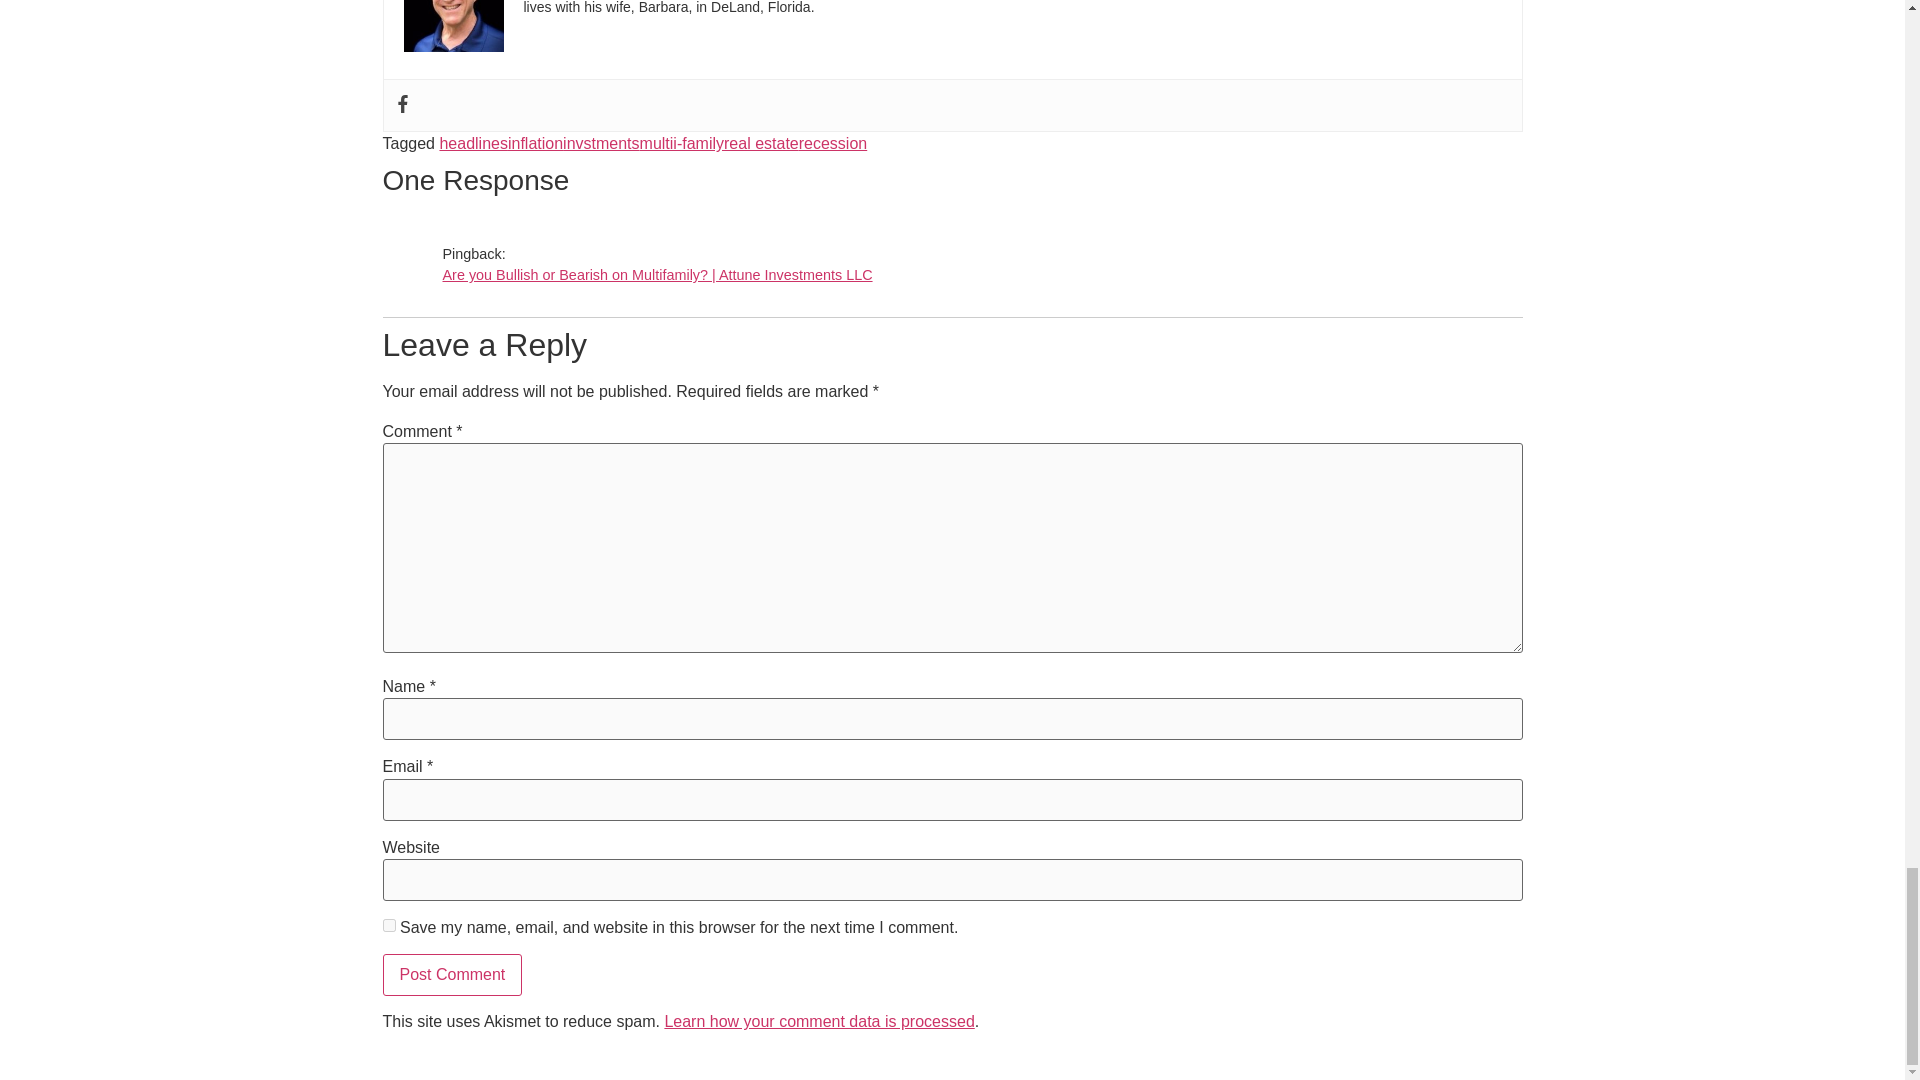 Image resolution: width=1920 pixels, height=1080 pixels. What do you see at coordinates (832, 144) in the screenshot?
I see `recession` at bounding box center [832, 144].